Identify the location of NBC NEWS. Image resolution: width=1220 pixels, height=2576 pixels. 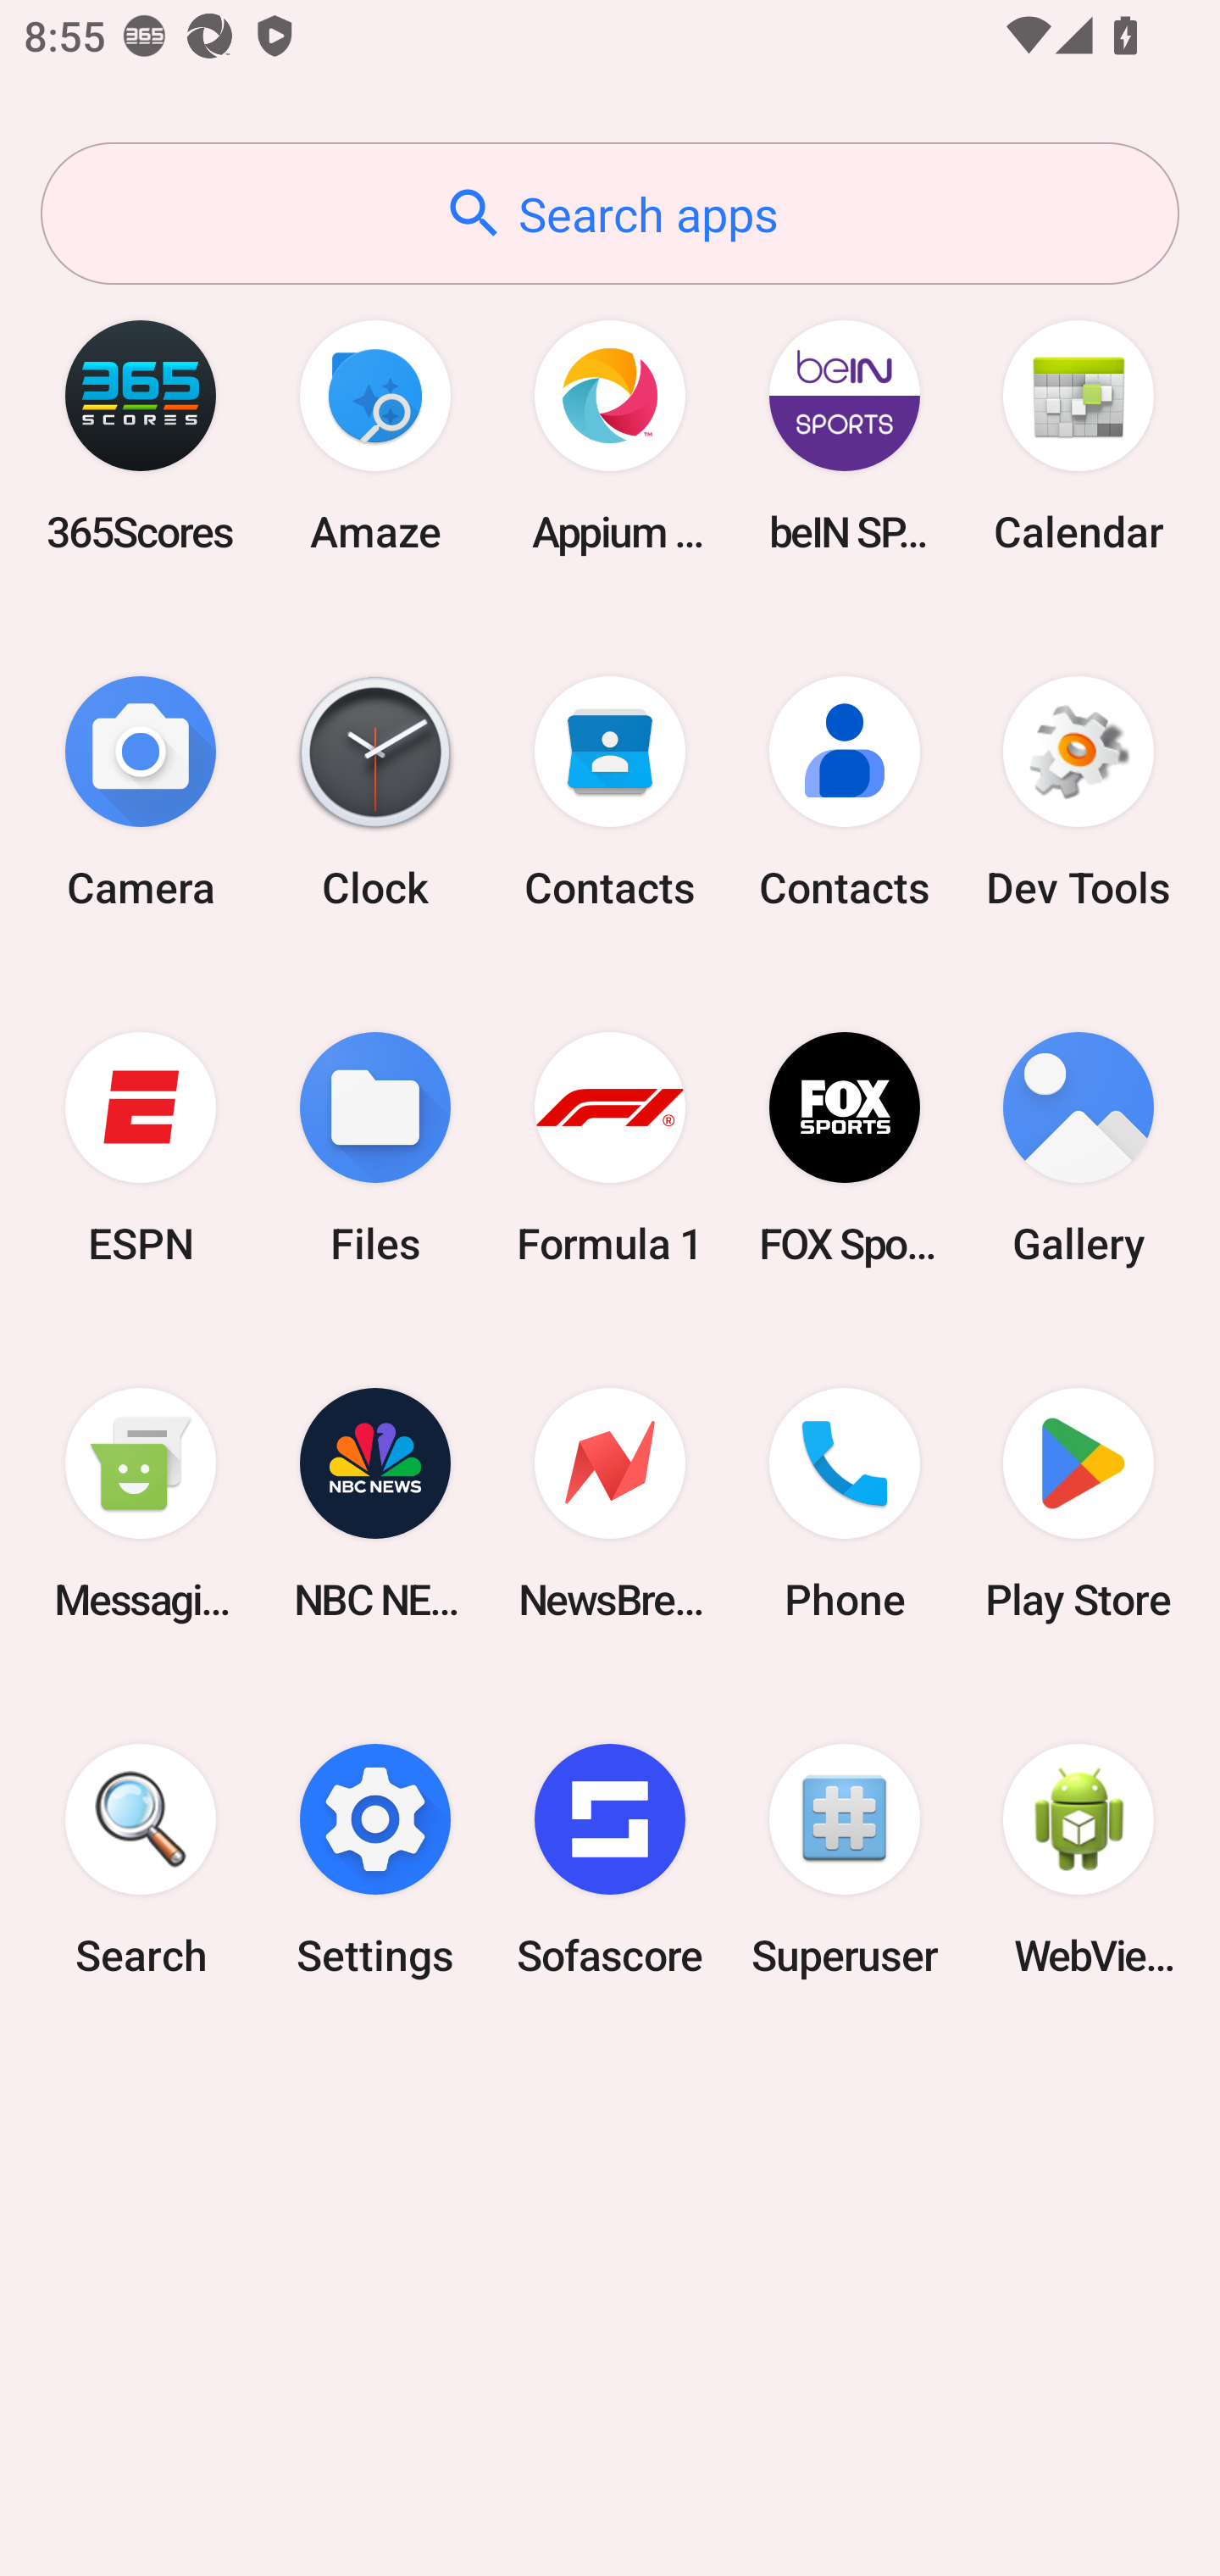
(375, 1504).